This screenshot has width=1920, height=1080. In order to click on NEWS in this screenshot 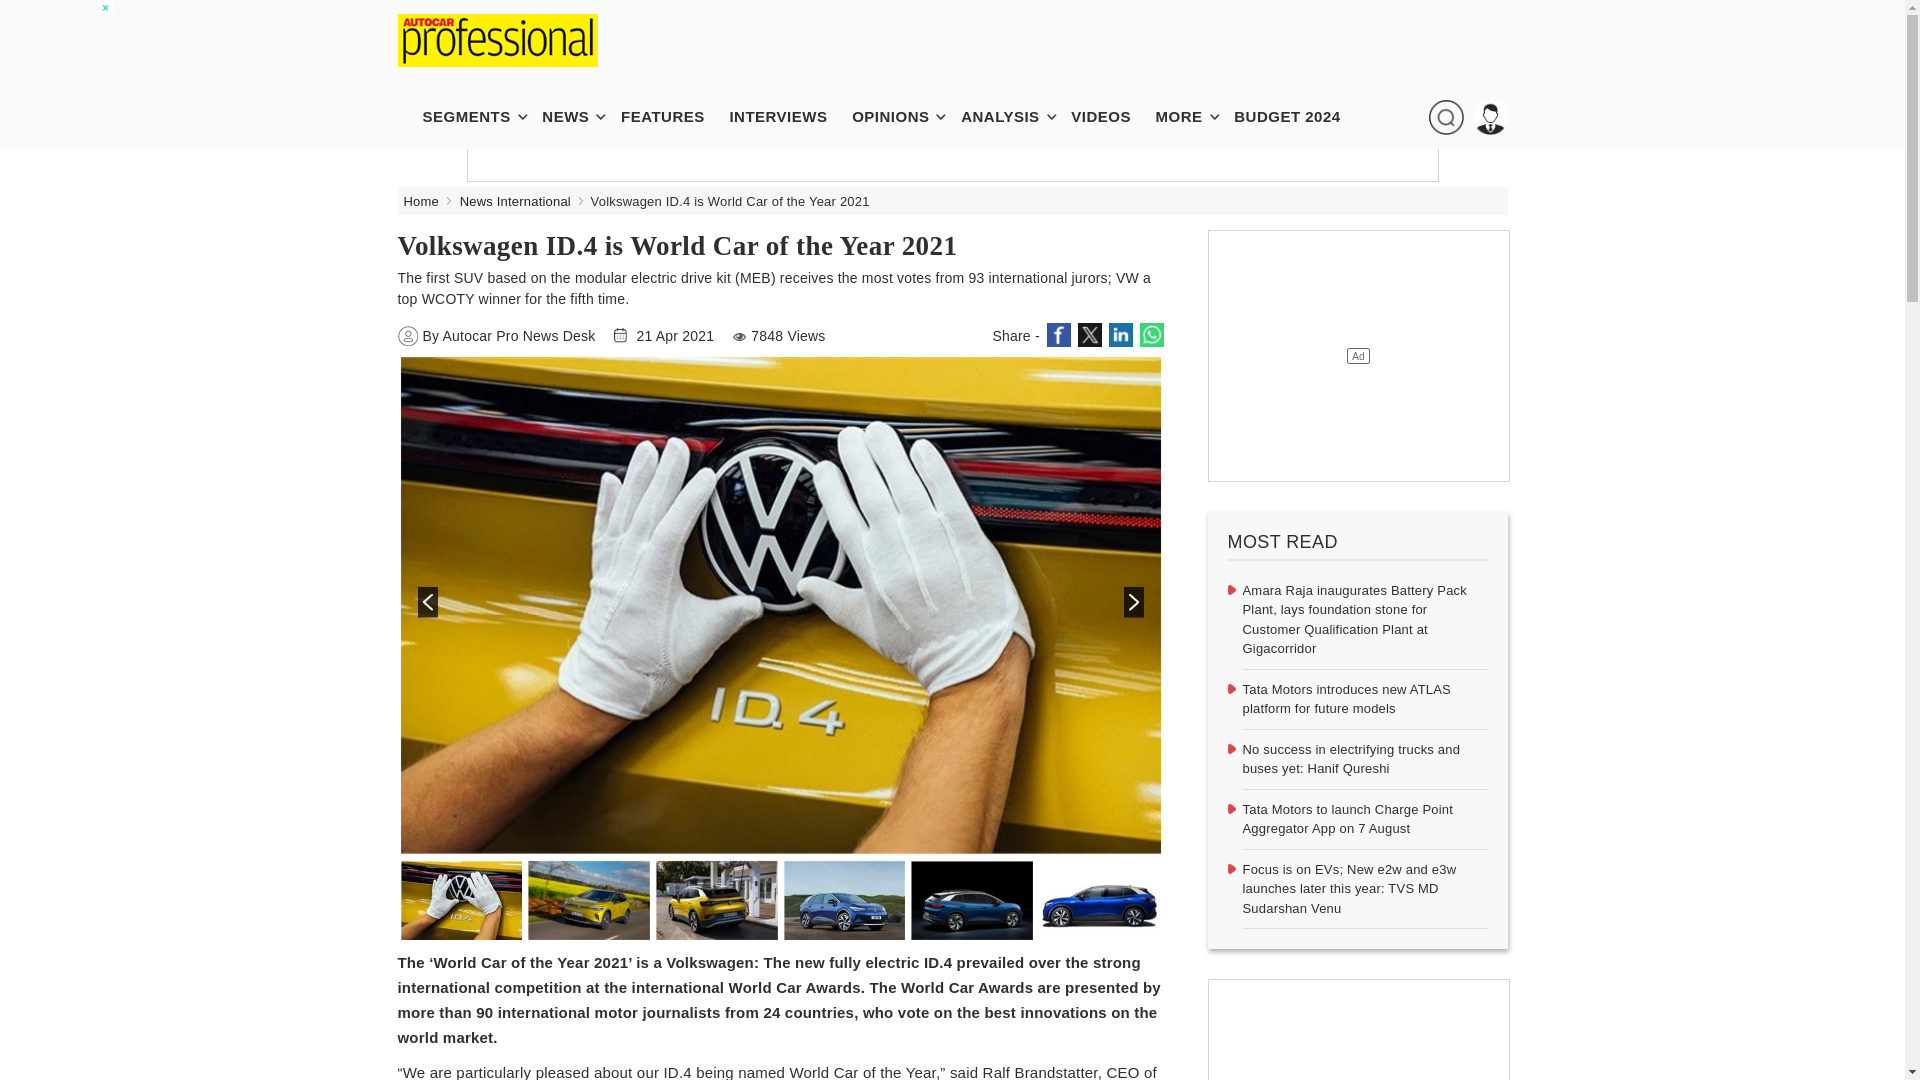, I will do `click(574, 116)`.